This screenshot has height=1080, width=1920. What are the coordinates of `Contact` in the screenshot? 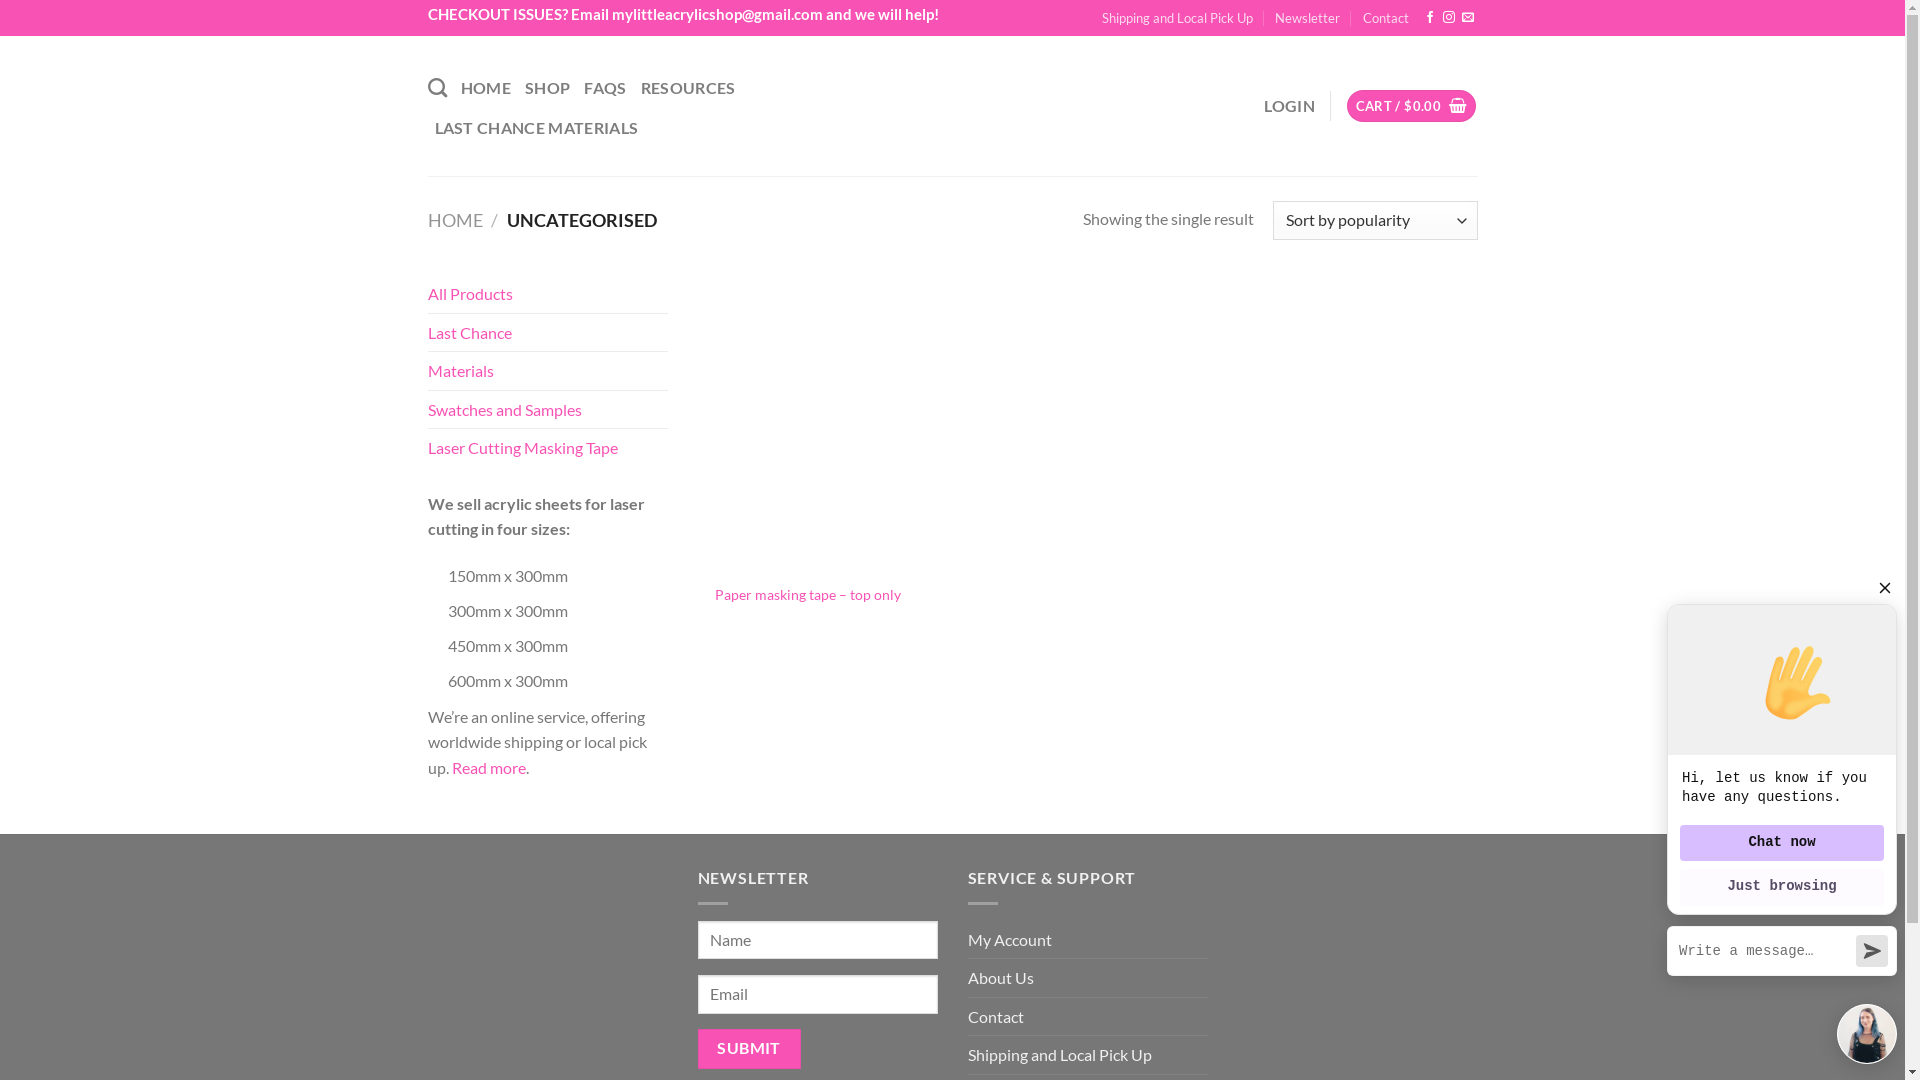 It's located at (996, 1017).